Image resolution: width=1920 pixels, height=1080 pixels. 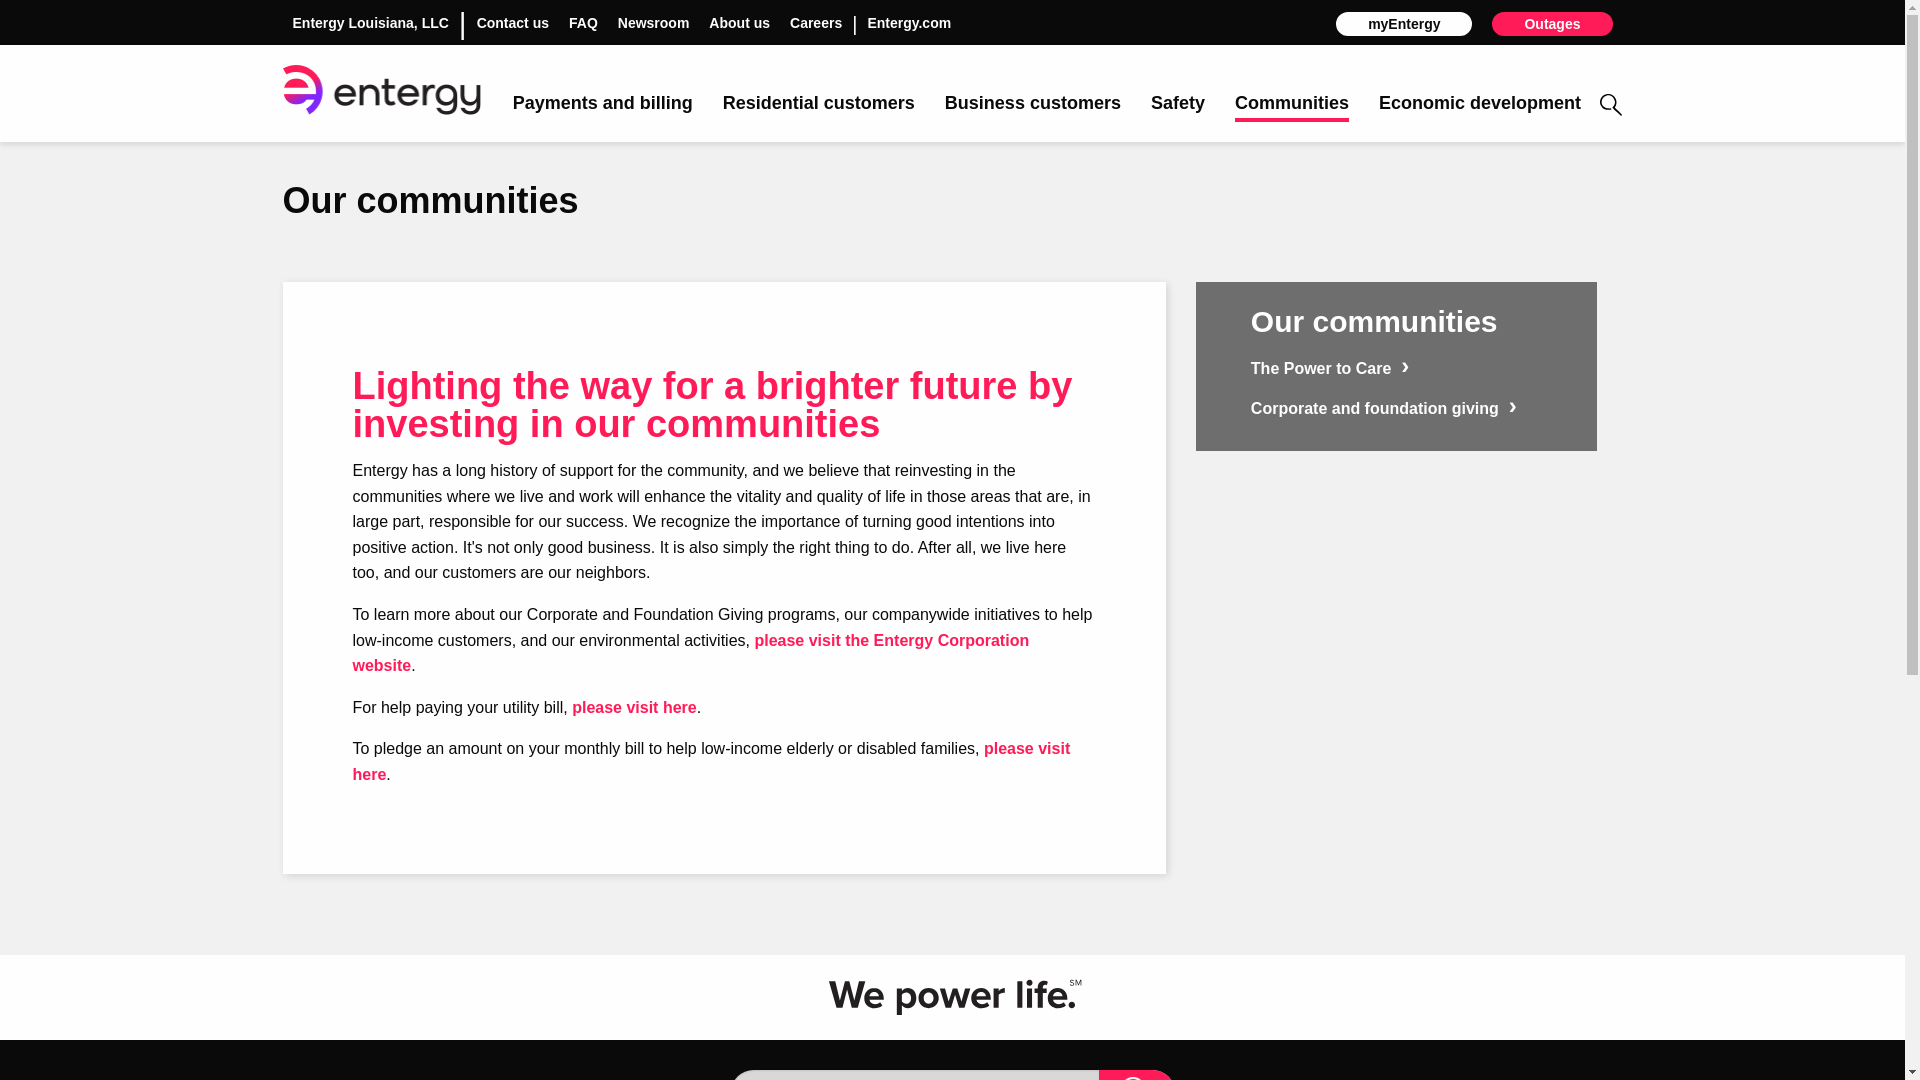 What do you see at coordinates (1404, 23) in the screenshot?
I see `myEntergy` at bounding box center [1404, 23].